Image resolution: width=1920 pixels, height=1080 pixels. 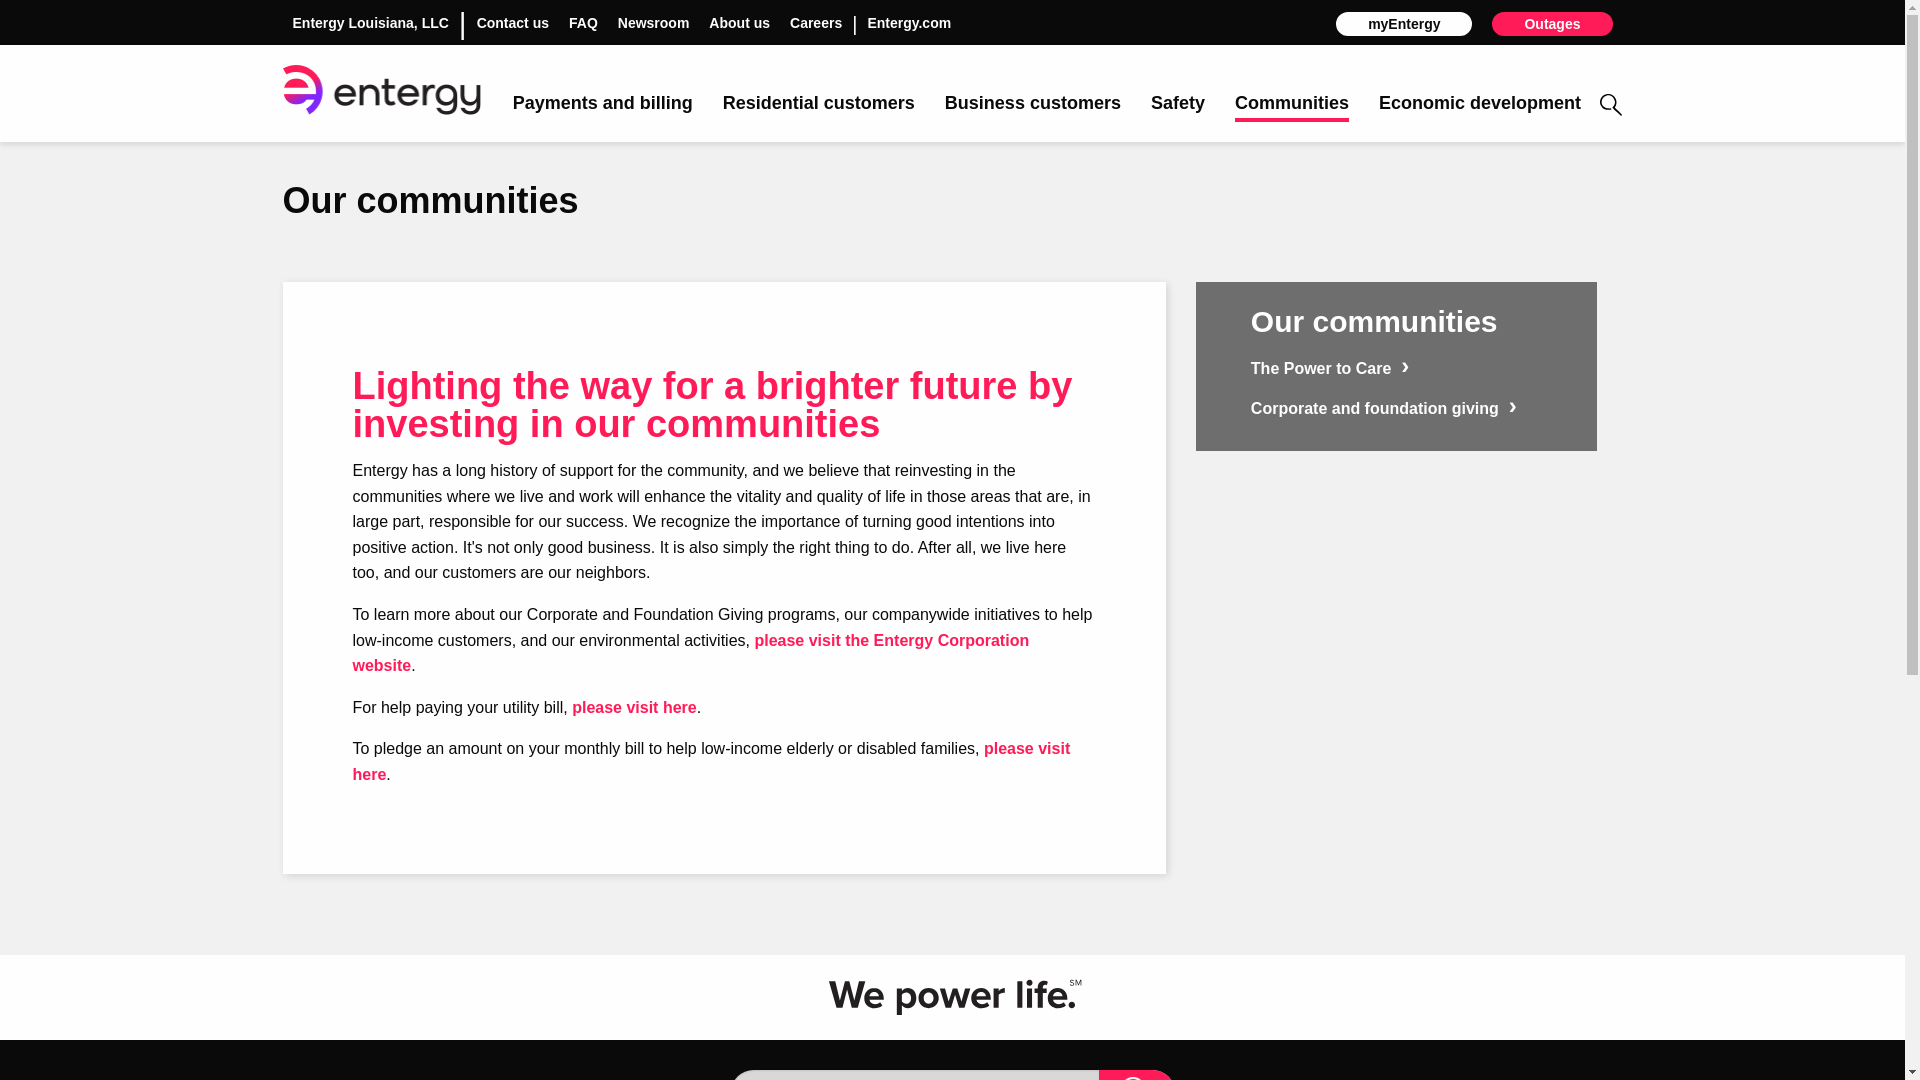 What do you see at coordinates (1404, 23) in the screenshot?
I see `myEntergy` at bounding box center [1404, 23].